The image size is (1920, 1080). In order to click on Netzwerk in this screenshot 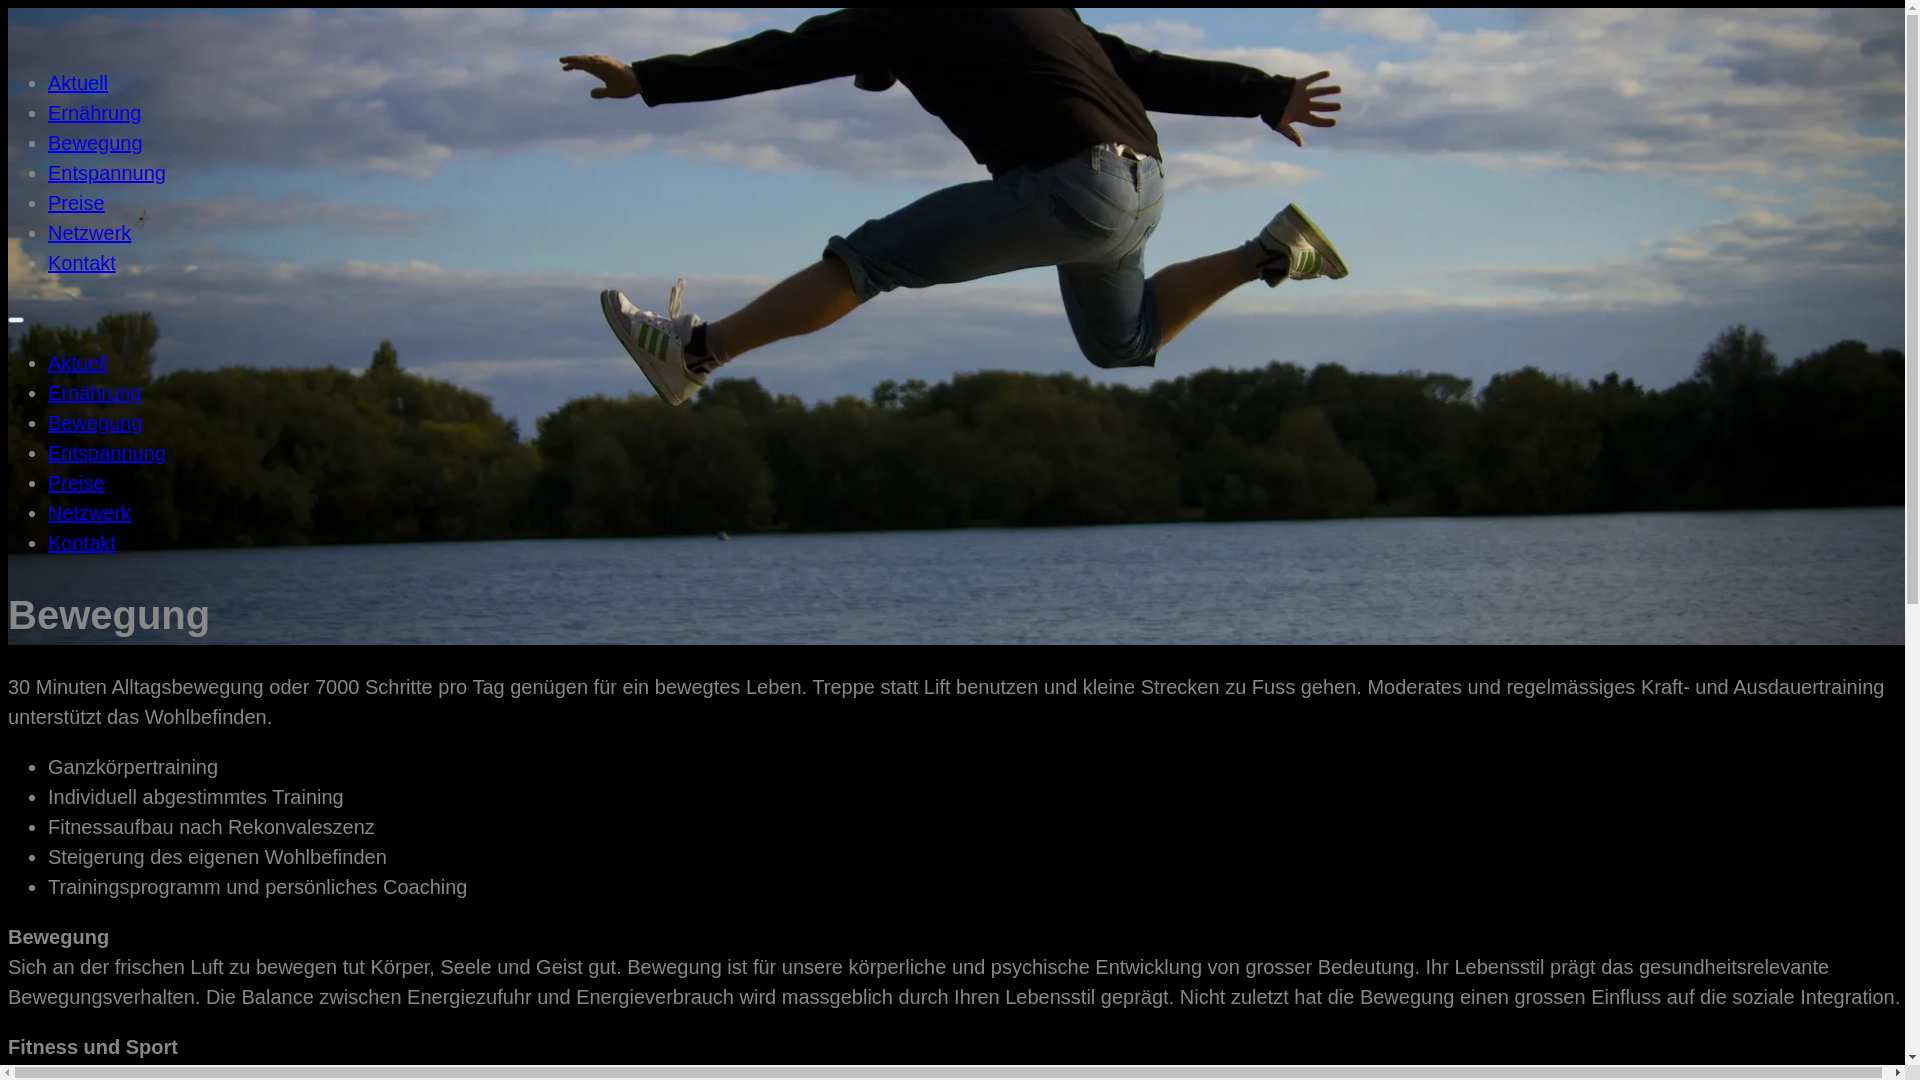, I will do `click(90, 513)`.